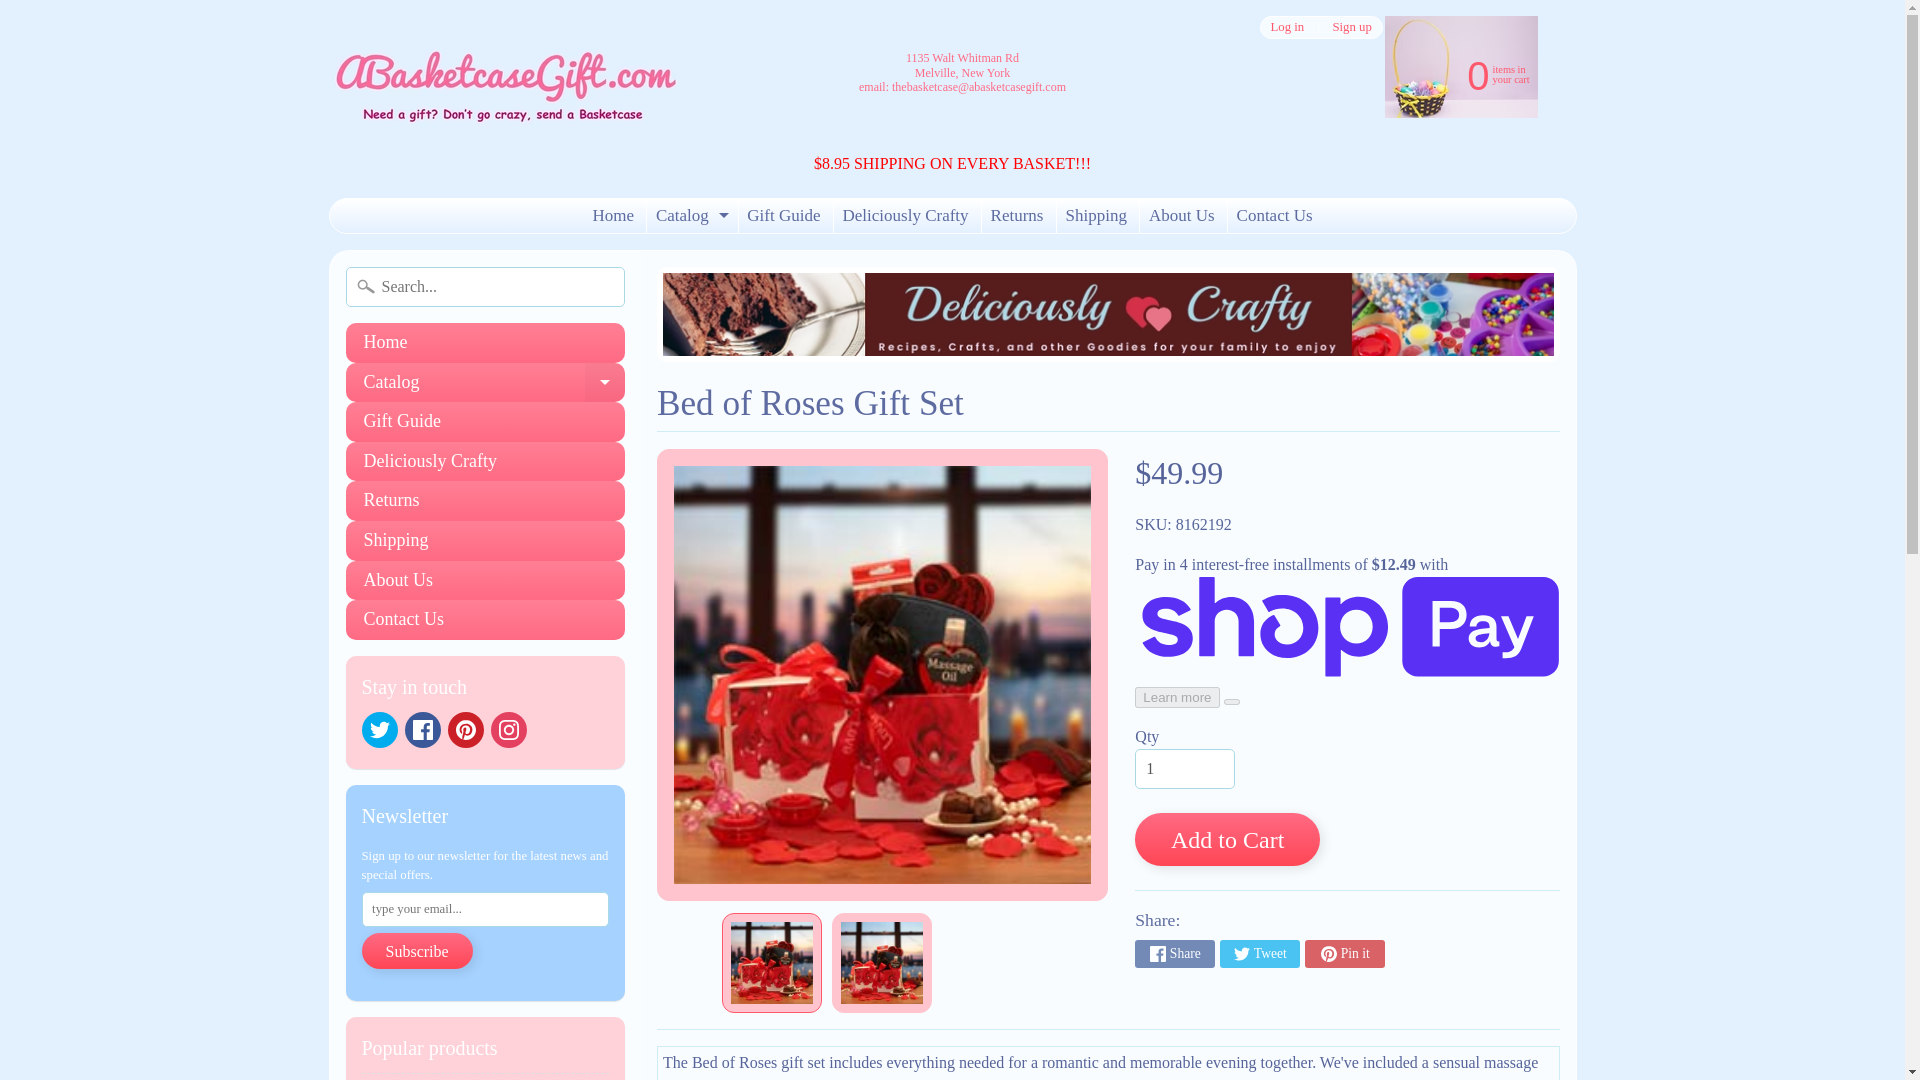 Image resolution: width=1920 pixels, height=1080 pixels. I want to click on It's Fall Y'All Fall Log Cabin Gift, so click(508, 730).